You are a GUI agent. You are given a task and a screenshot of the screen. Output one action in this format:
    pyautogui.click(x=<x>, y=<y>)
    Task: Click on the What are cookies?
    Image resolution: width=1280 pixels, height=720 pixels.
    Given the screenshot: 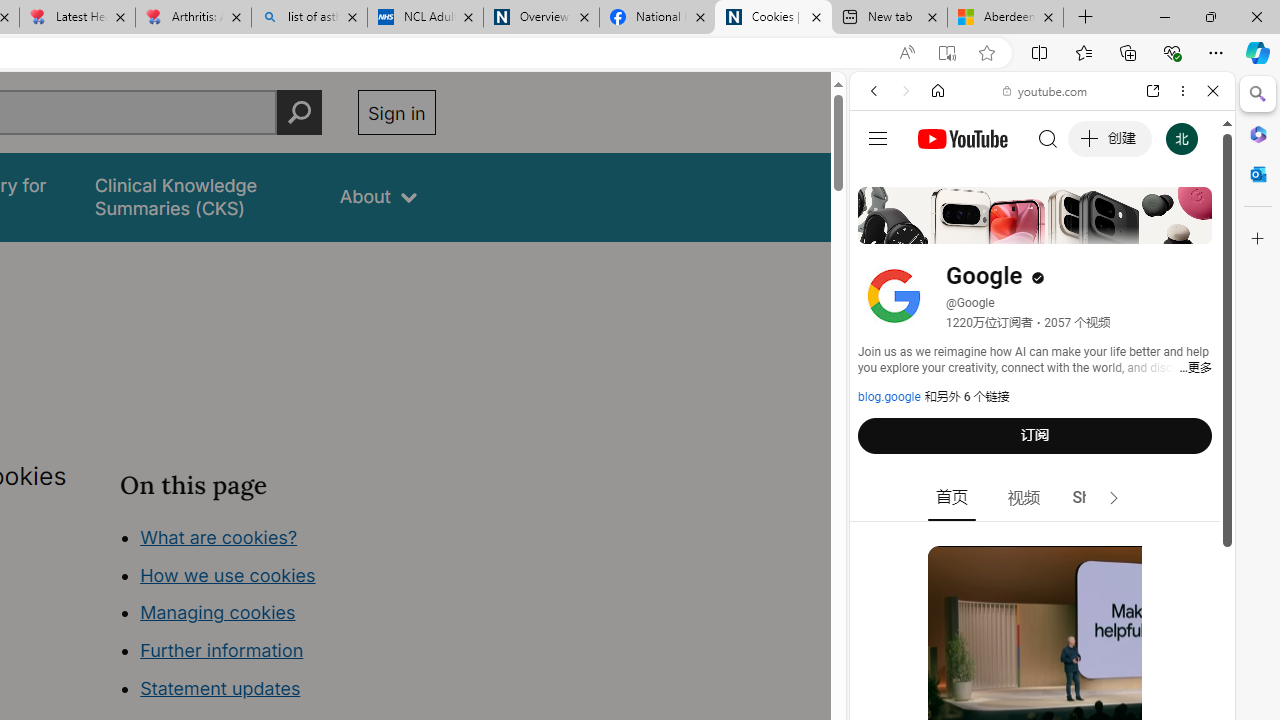 What is the action you would take?
    pyautogui.click(x=218, y=536)
    